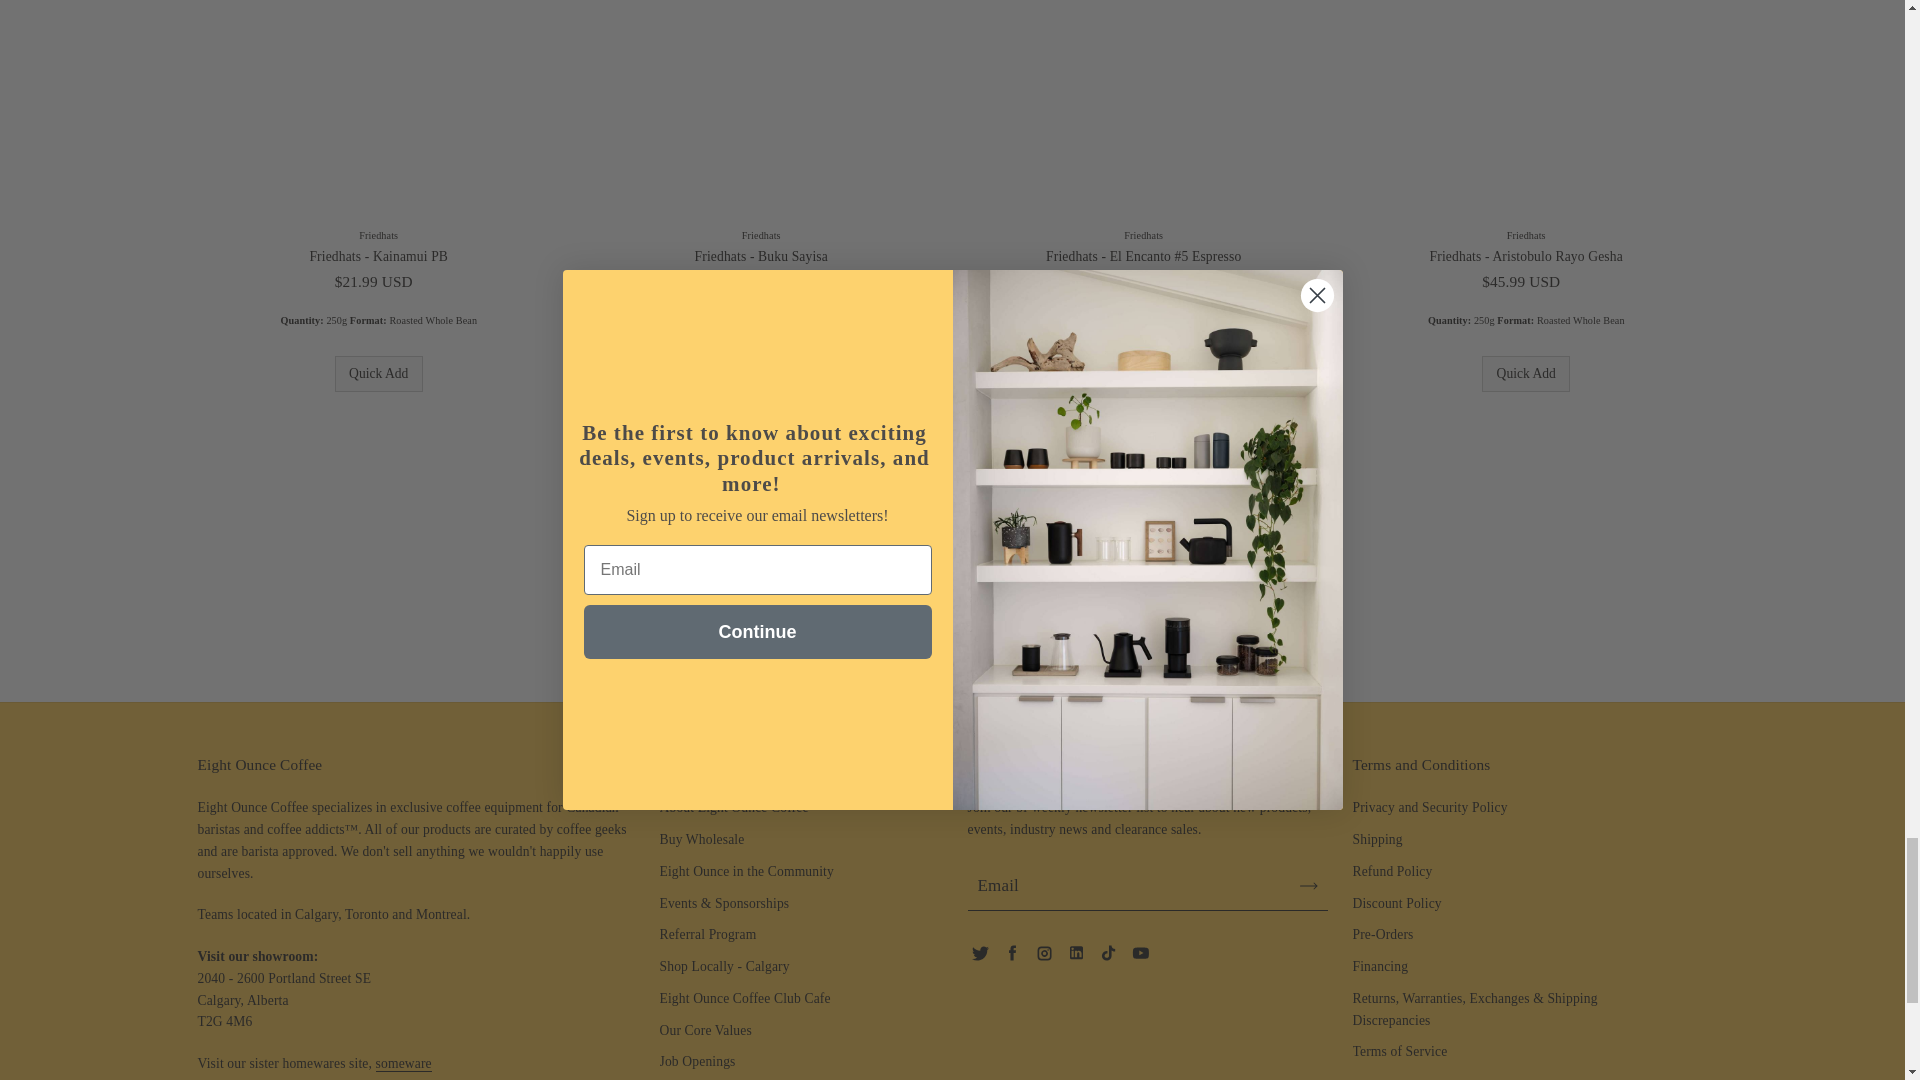 This screenshot has height=1080, width=1920. I want to click on Quick Add, so click(378, 374).